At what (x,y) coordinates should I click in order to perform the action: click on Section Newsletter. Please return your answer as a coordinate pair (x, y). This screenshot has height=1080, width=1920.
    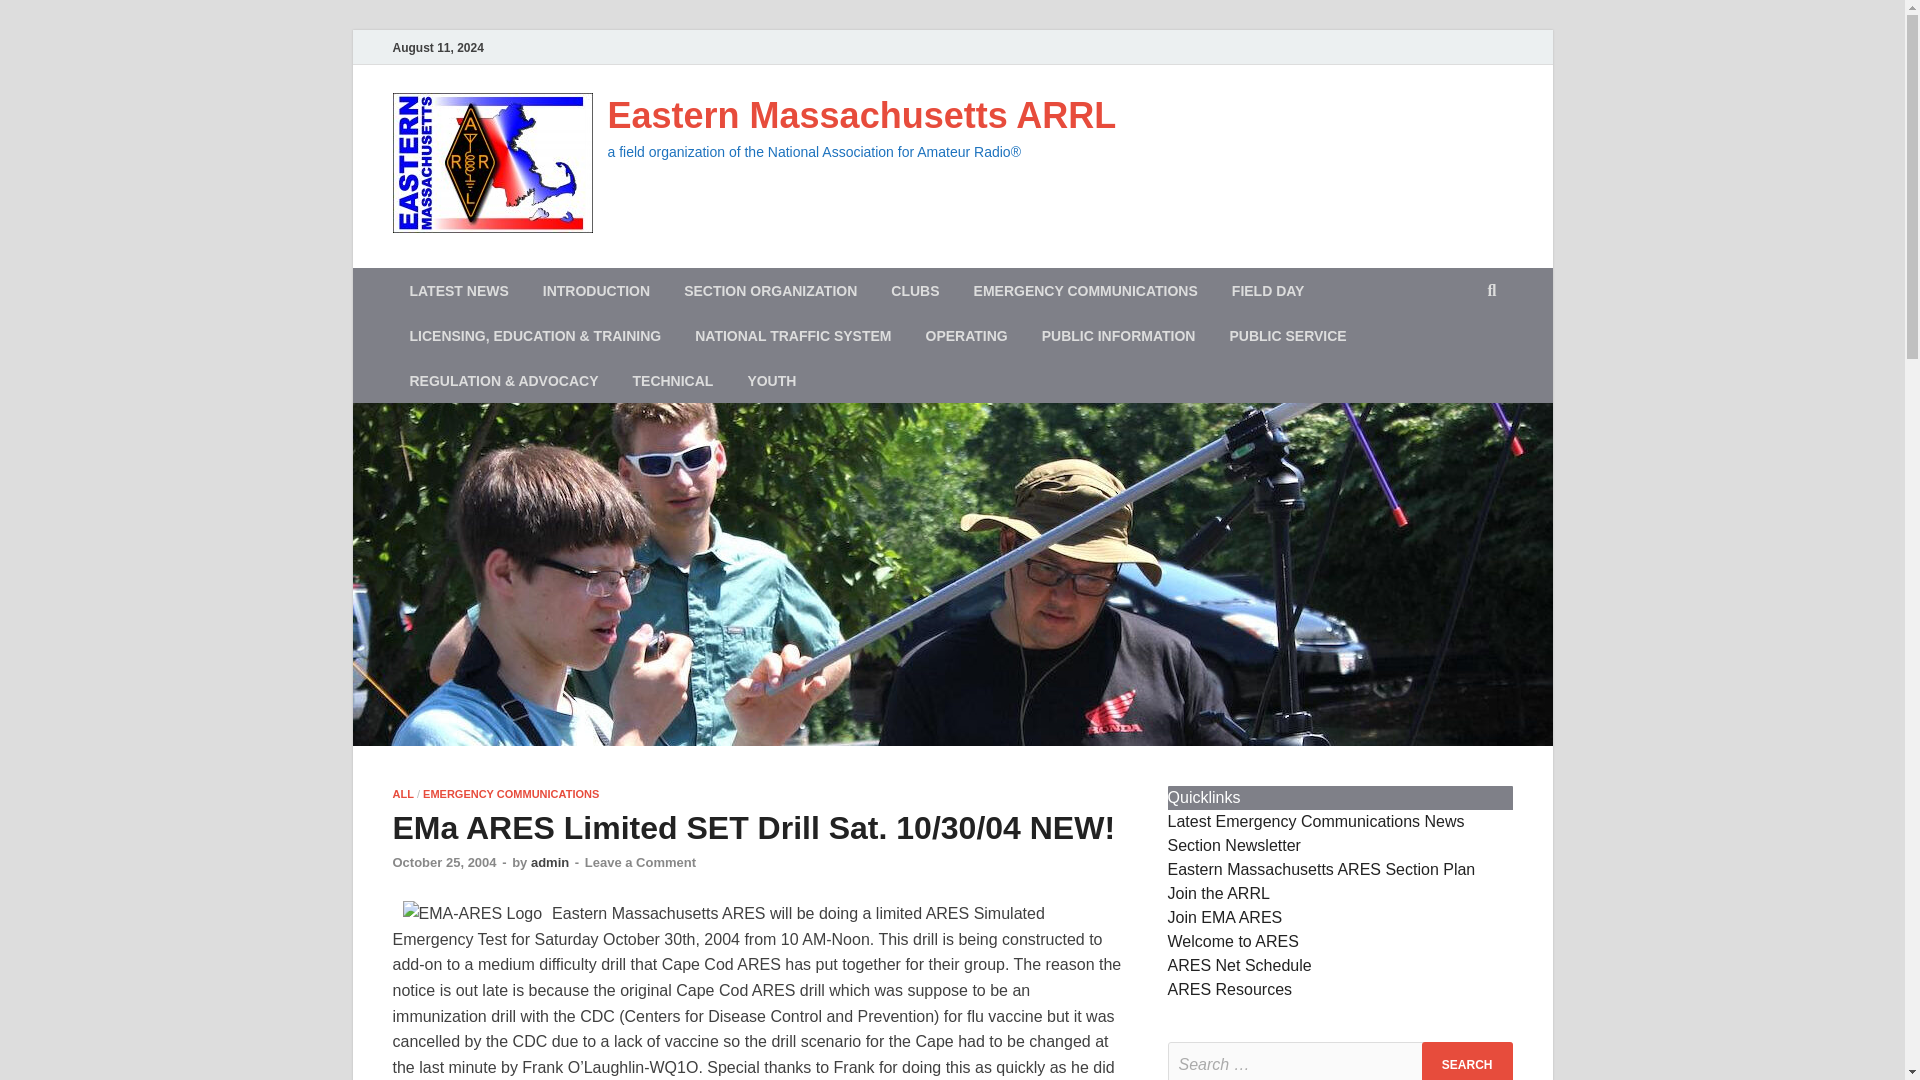
    Looking at the image, I should click on (1234, 846).